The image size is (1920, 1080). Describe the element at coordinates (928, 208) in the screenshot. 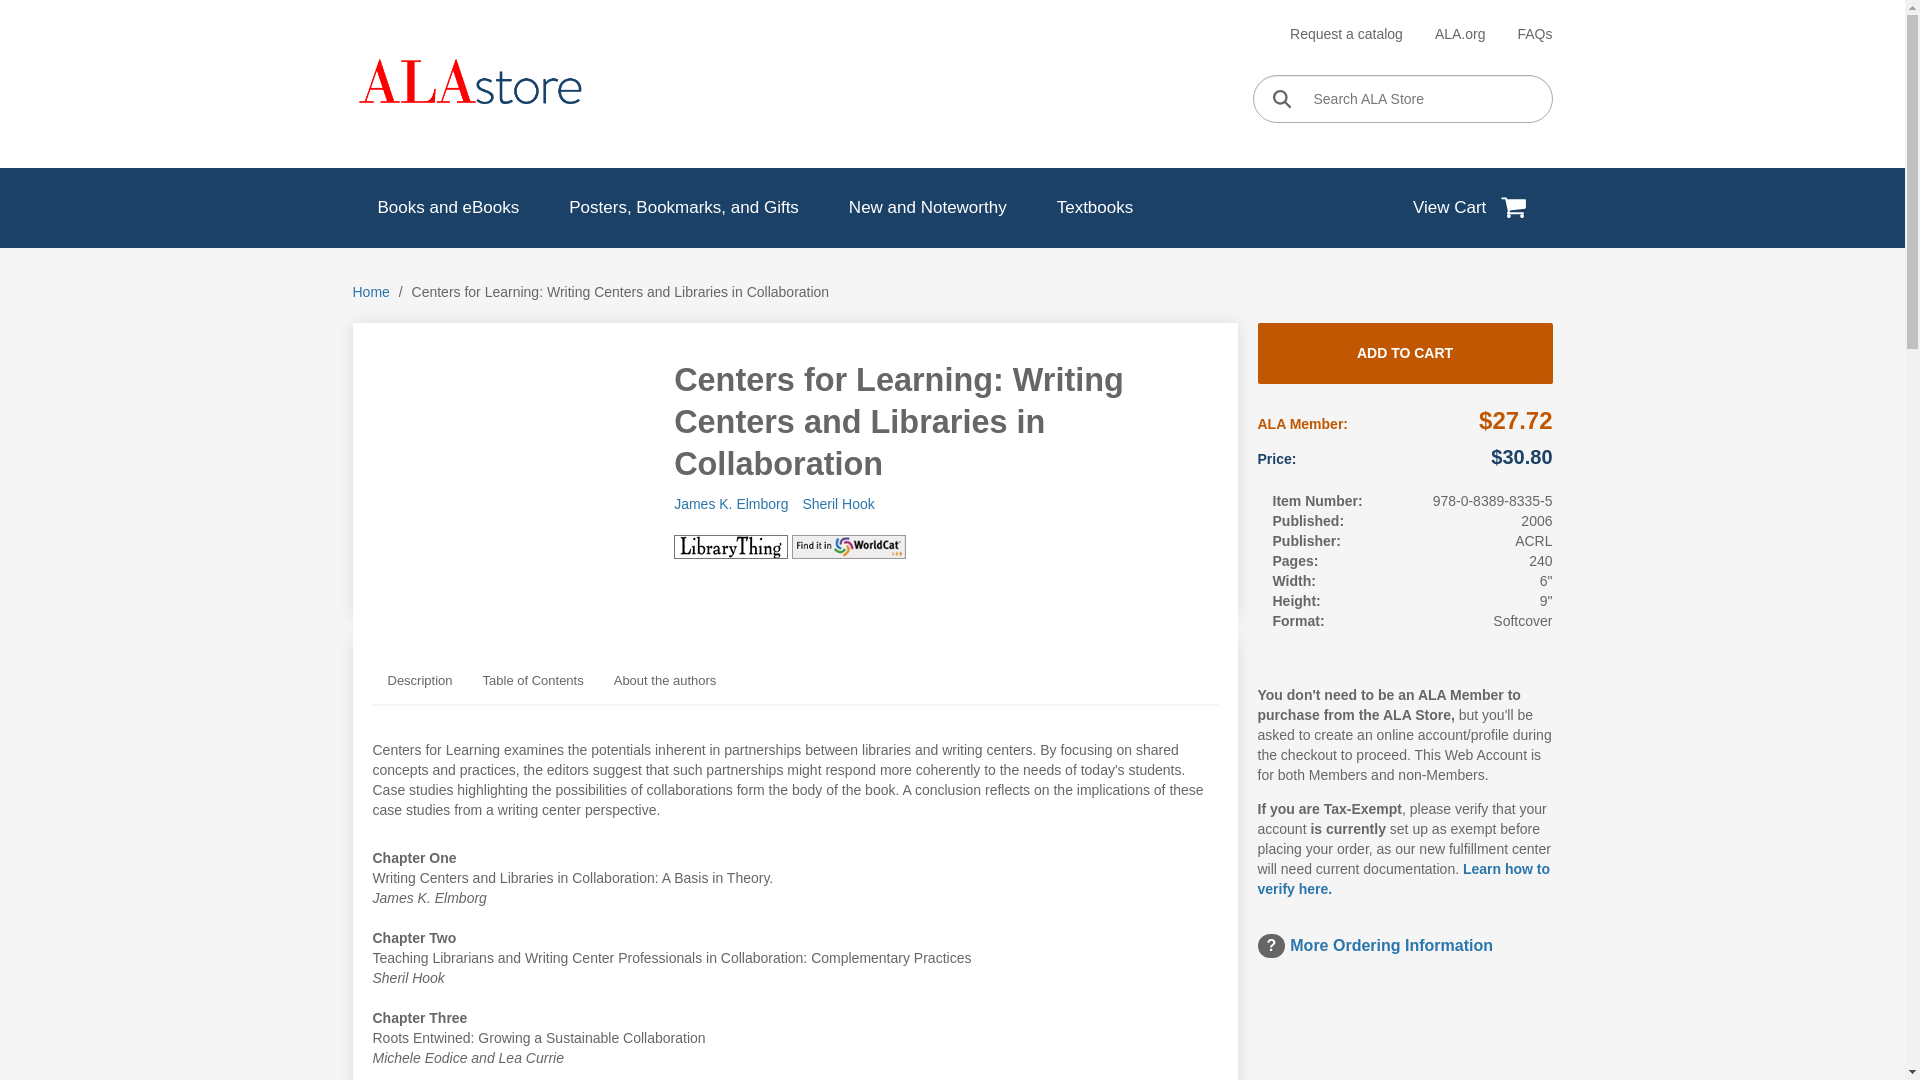

I see `New and Noteworthy` at that location.